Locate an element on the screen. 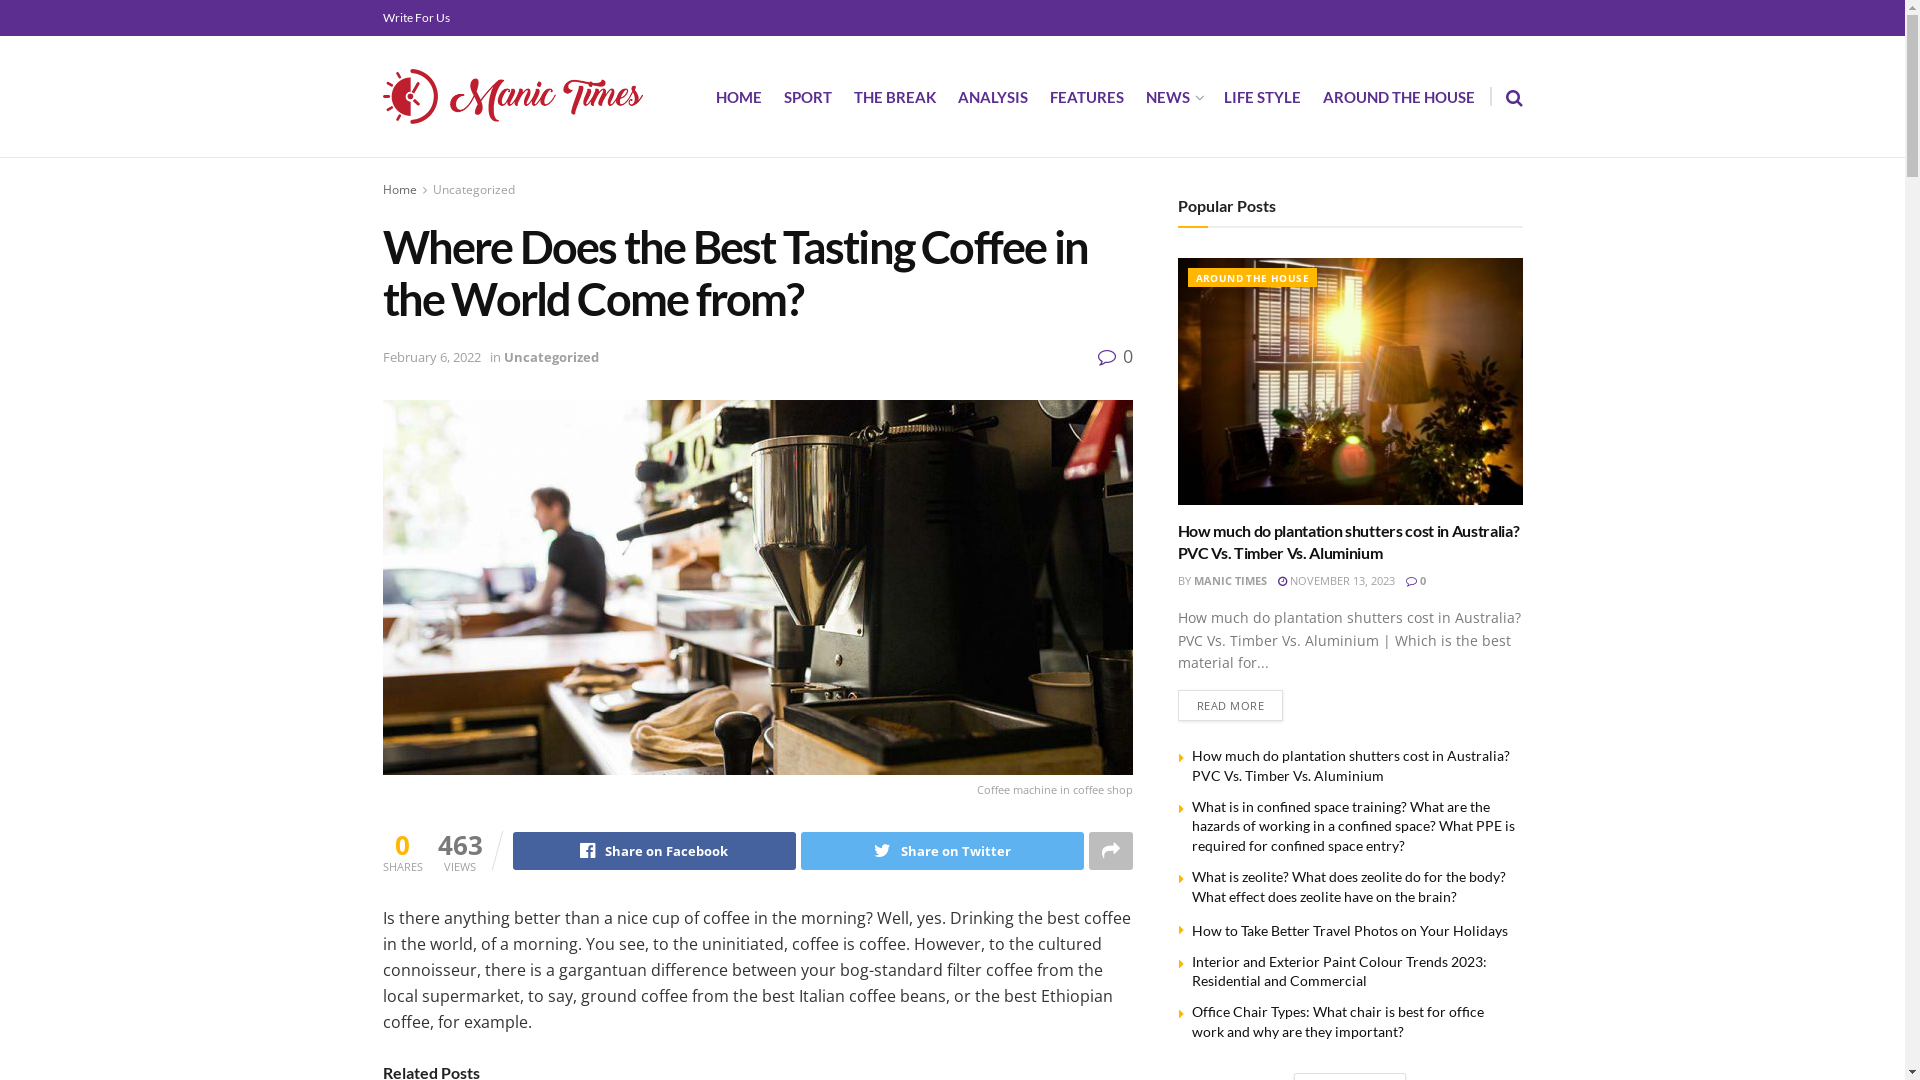  READ MORE is located at coordinates (1231, 706).